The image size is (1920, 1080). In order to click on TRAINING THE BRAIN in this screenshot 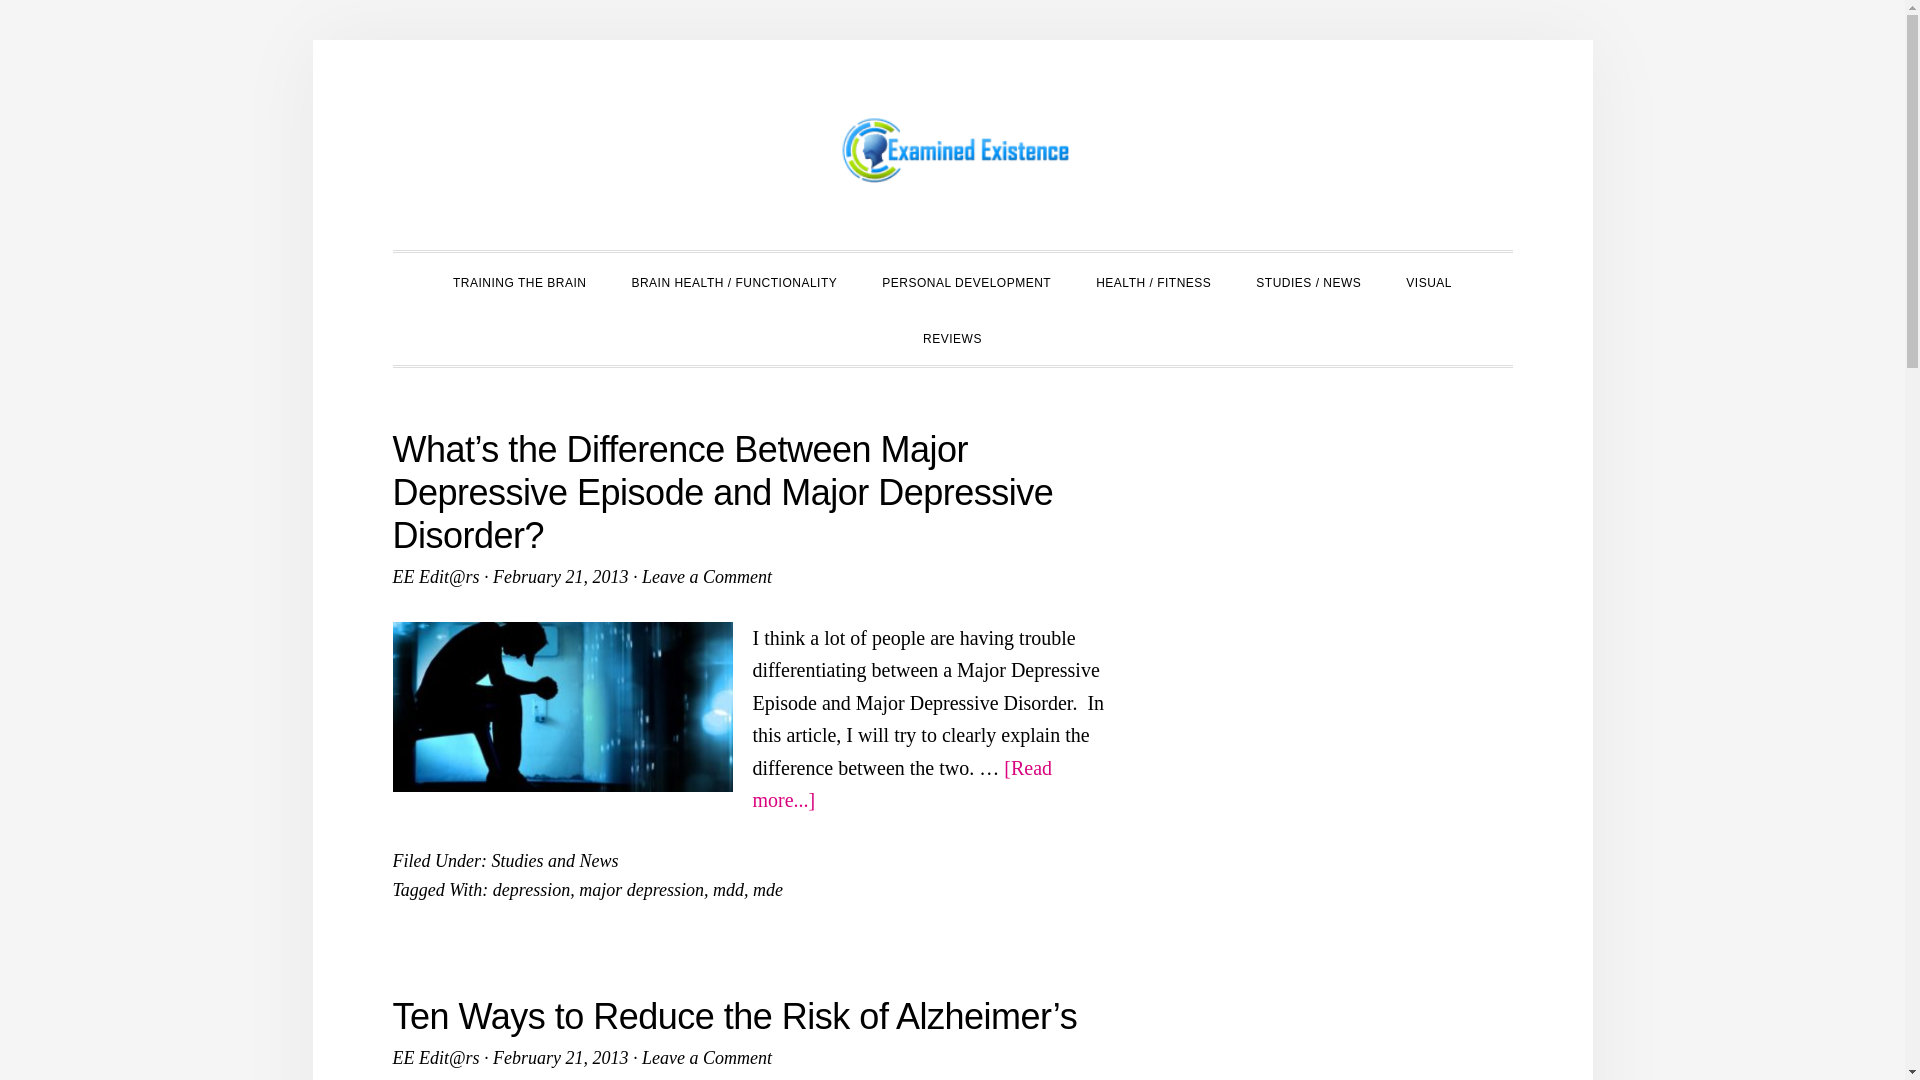, I will do `click(520, 280)`.